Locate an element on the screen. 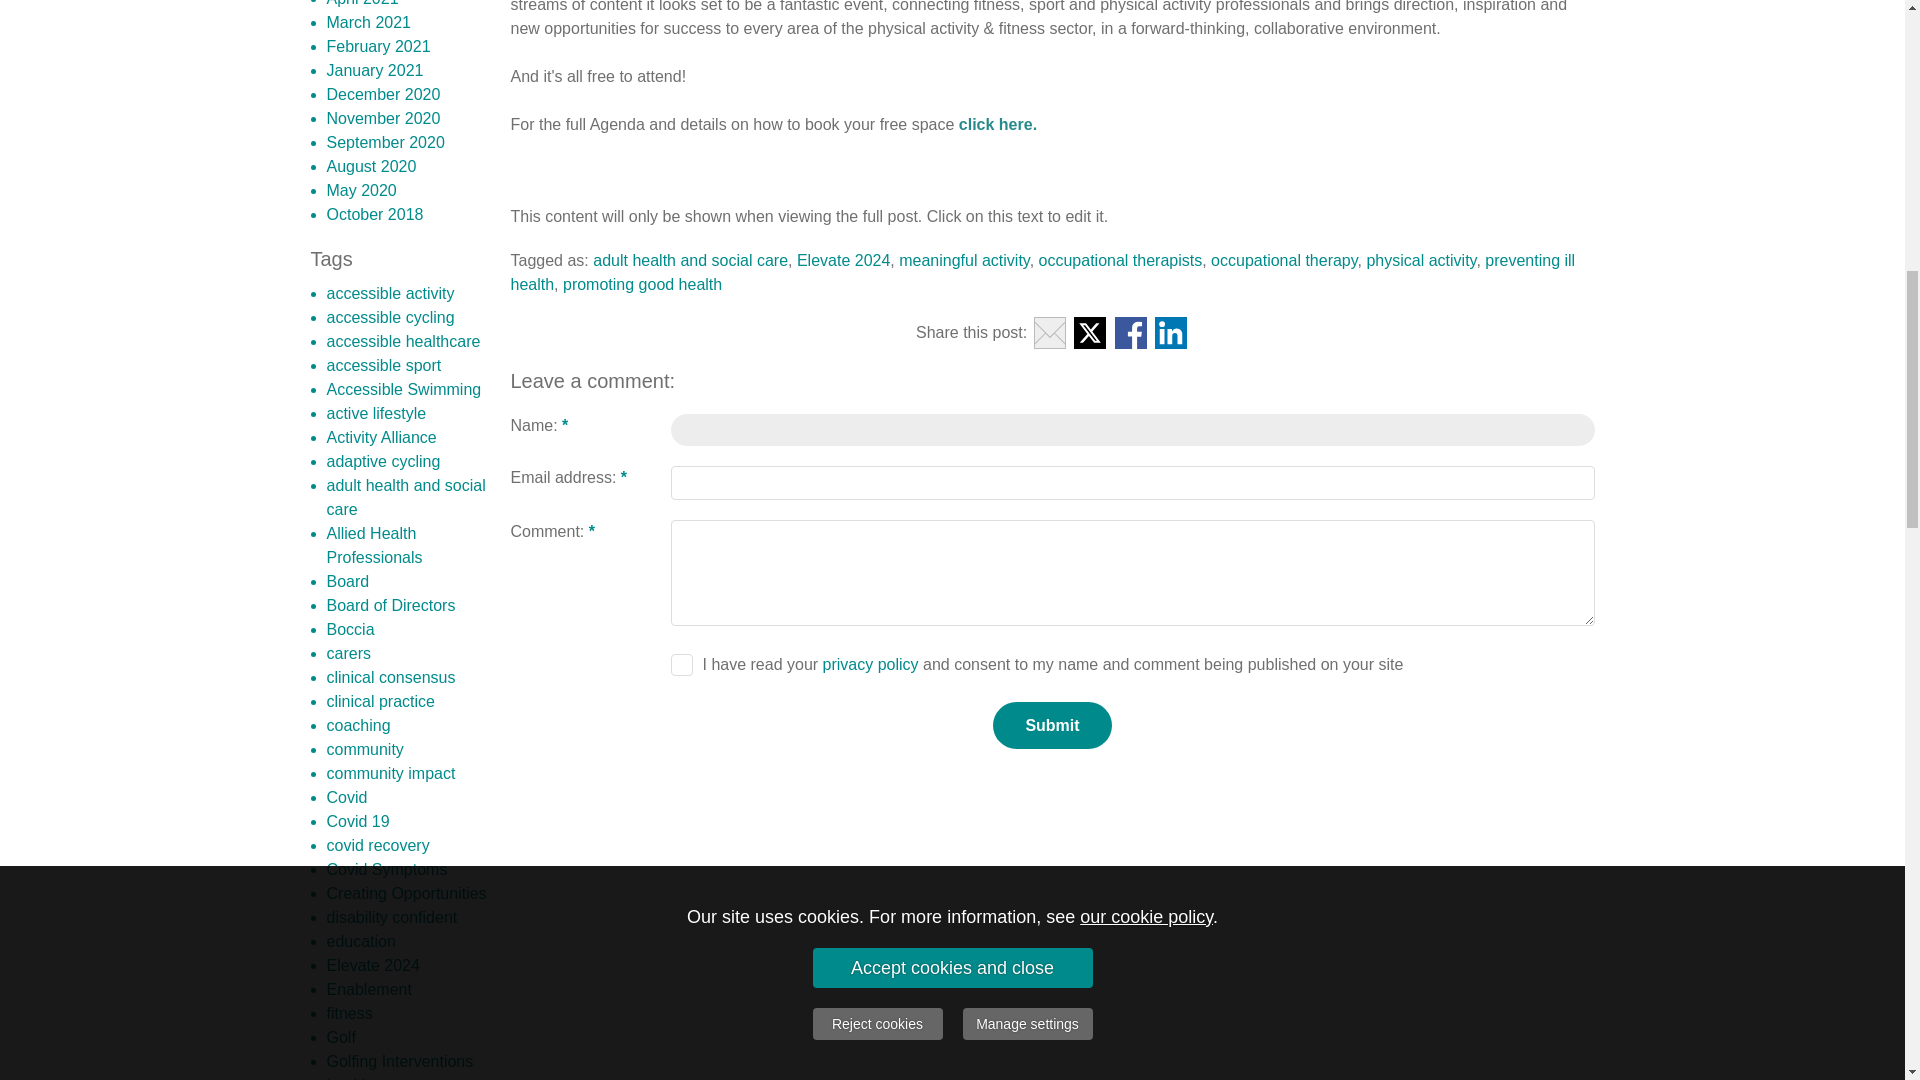 This screenshot has height=1080, width=1920. occupational therapists is located at coordinates (1120, 260).